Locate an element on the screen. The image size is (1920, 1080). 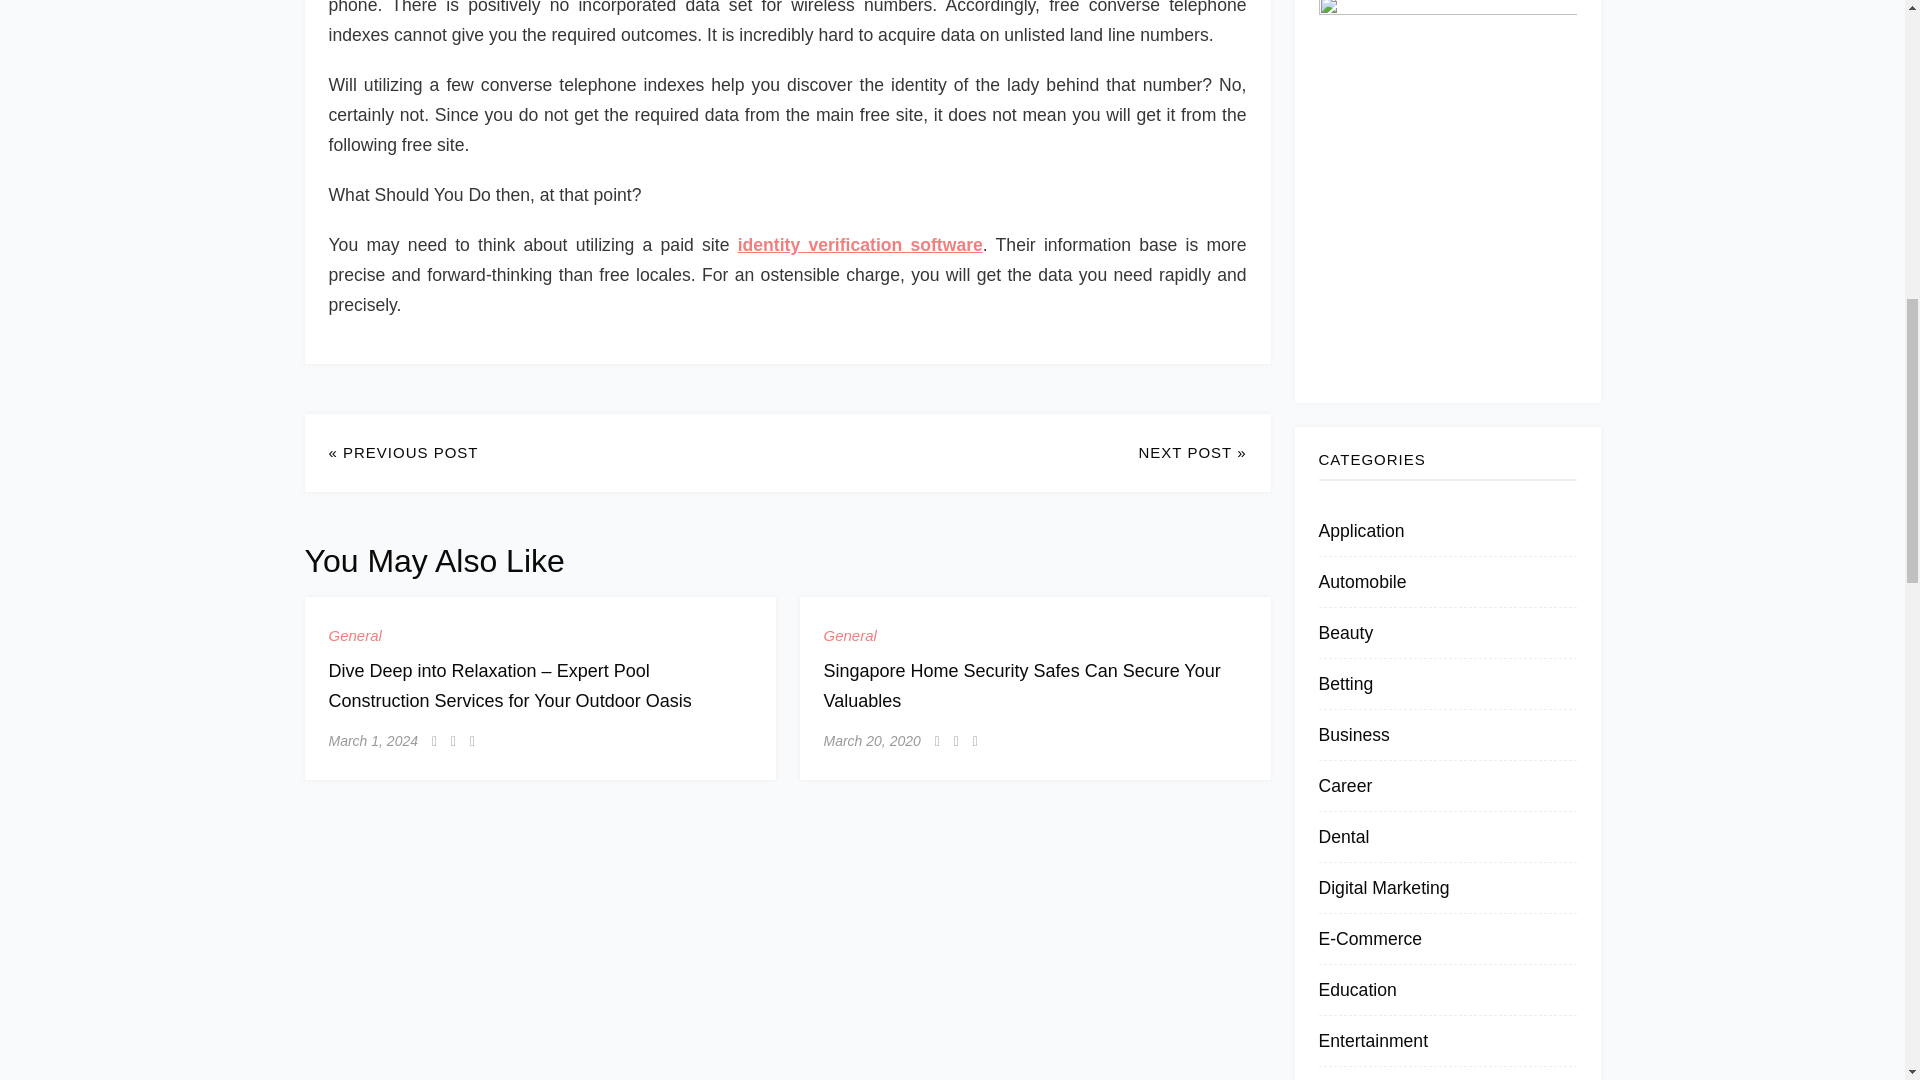
Dental is located at coordinates (1342, 836).